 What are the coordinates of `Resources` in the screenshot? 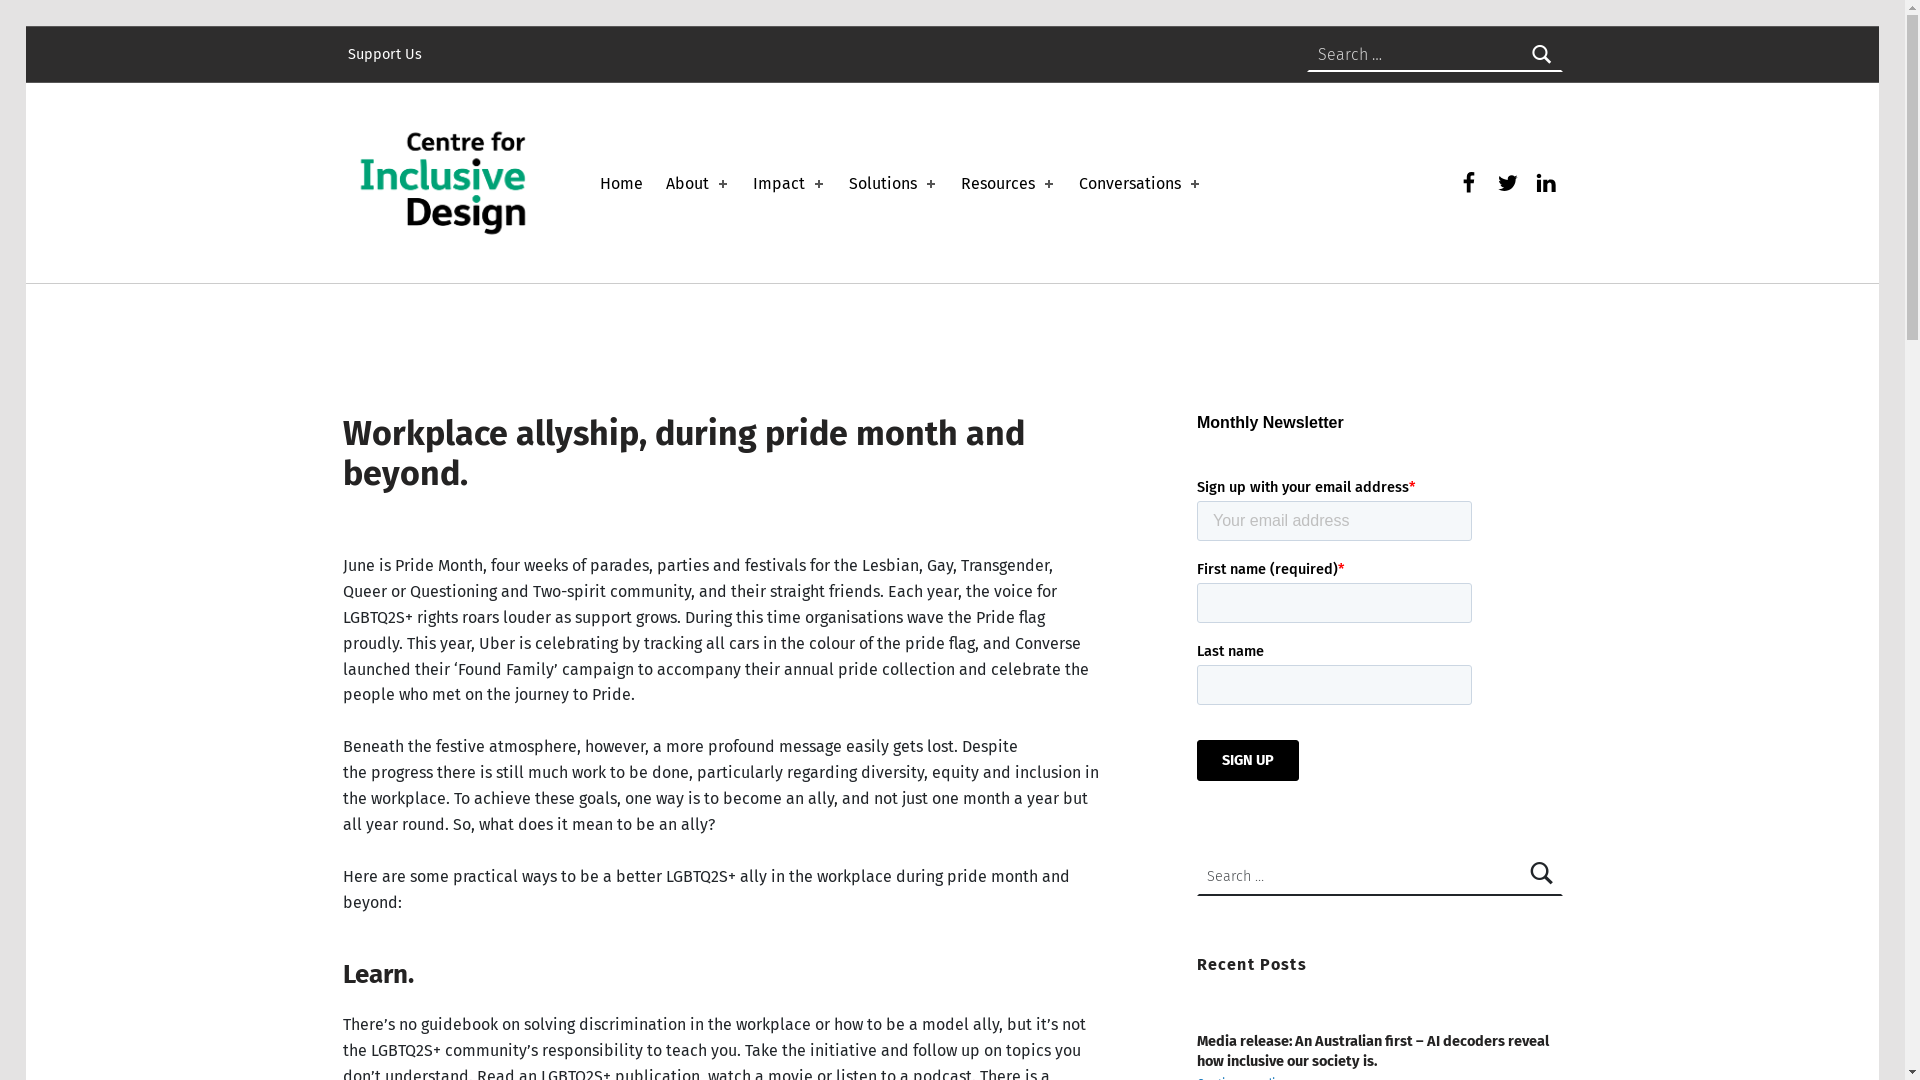 It's located at (1009, 184).